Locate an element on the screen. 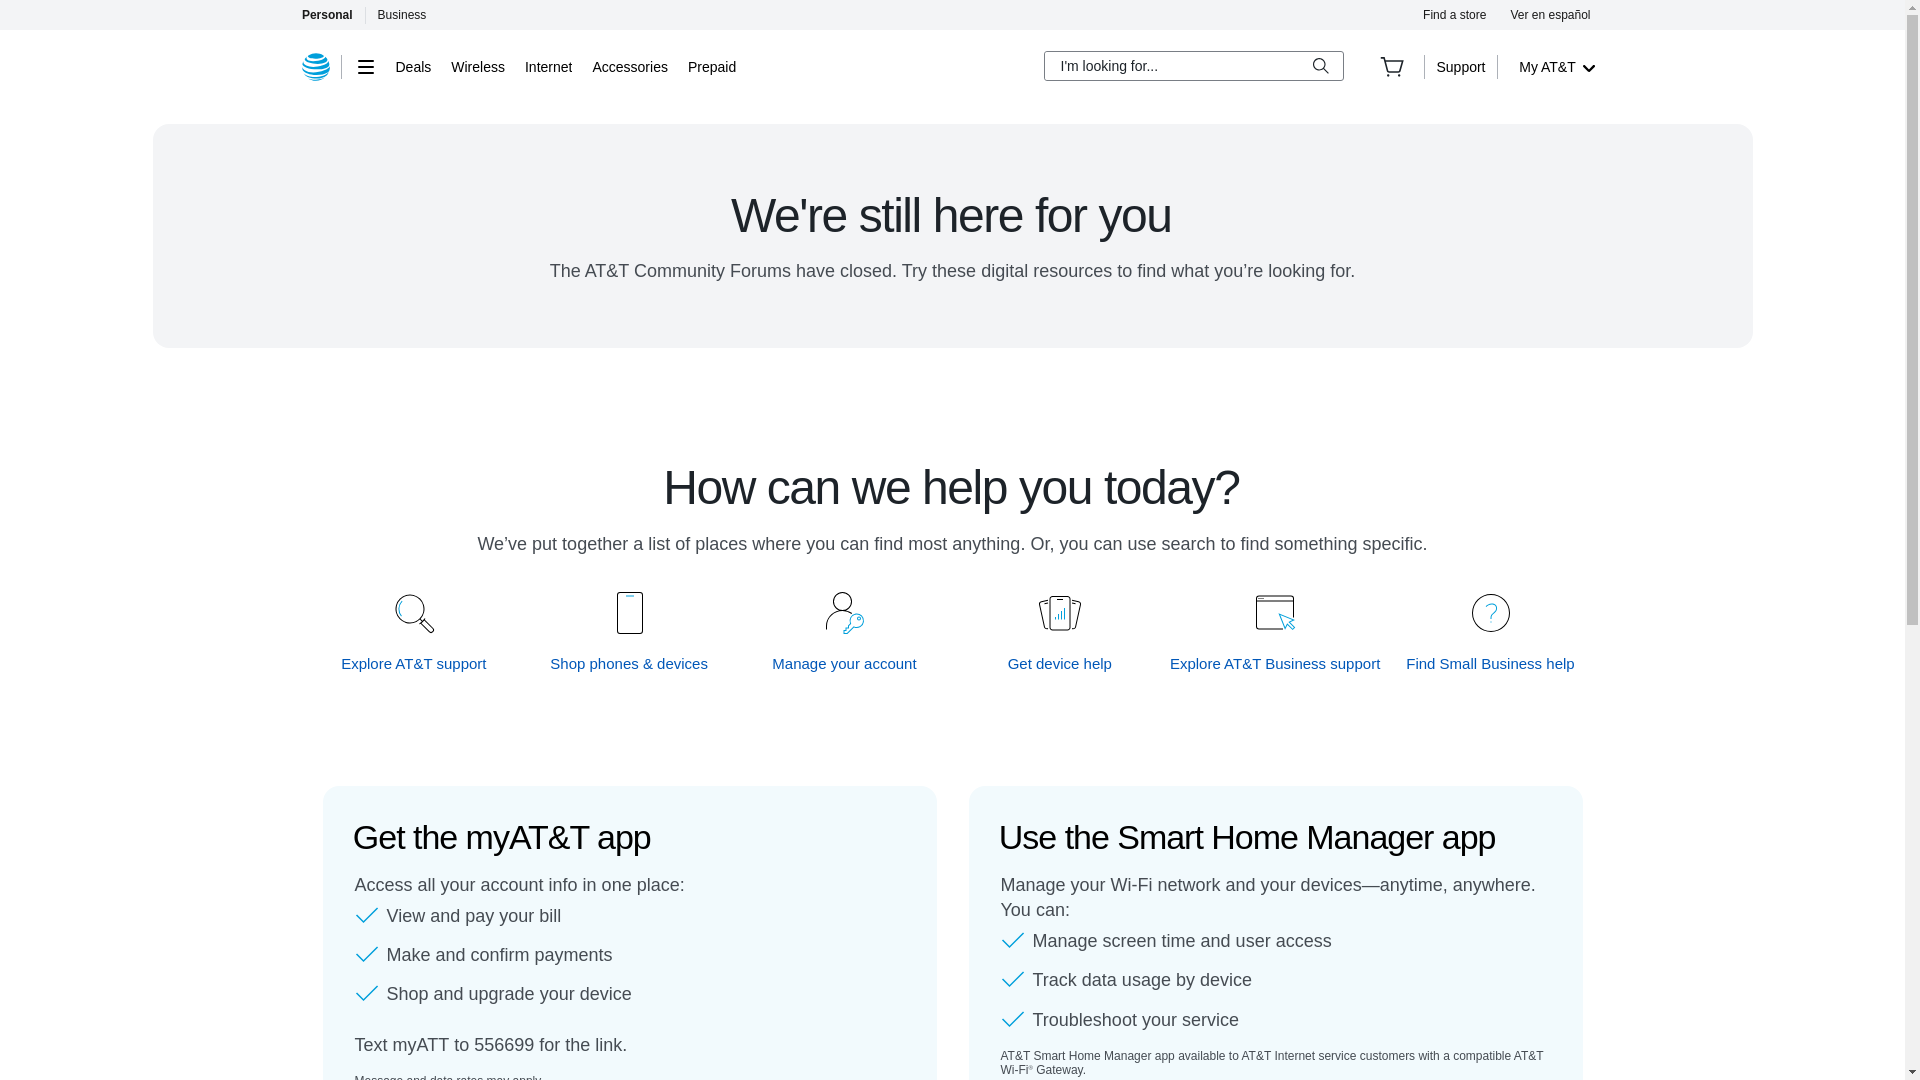 Image resolution: width=1920 pixels, height=1080 pixels. Business is located at coordinates (402, 14).